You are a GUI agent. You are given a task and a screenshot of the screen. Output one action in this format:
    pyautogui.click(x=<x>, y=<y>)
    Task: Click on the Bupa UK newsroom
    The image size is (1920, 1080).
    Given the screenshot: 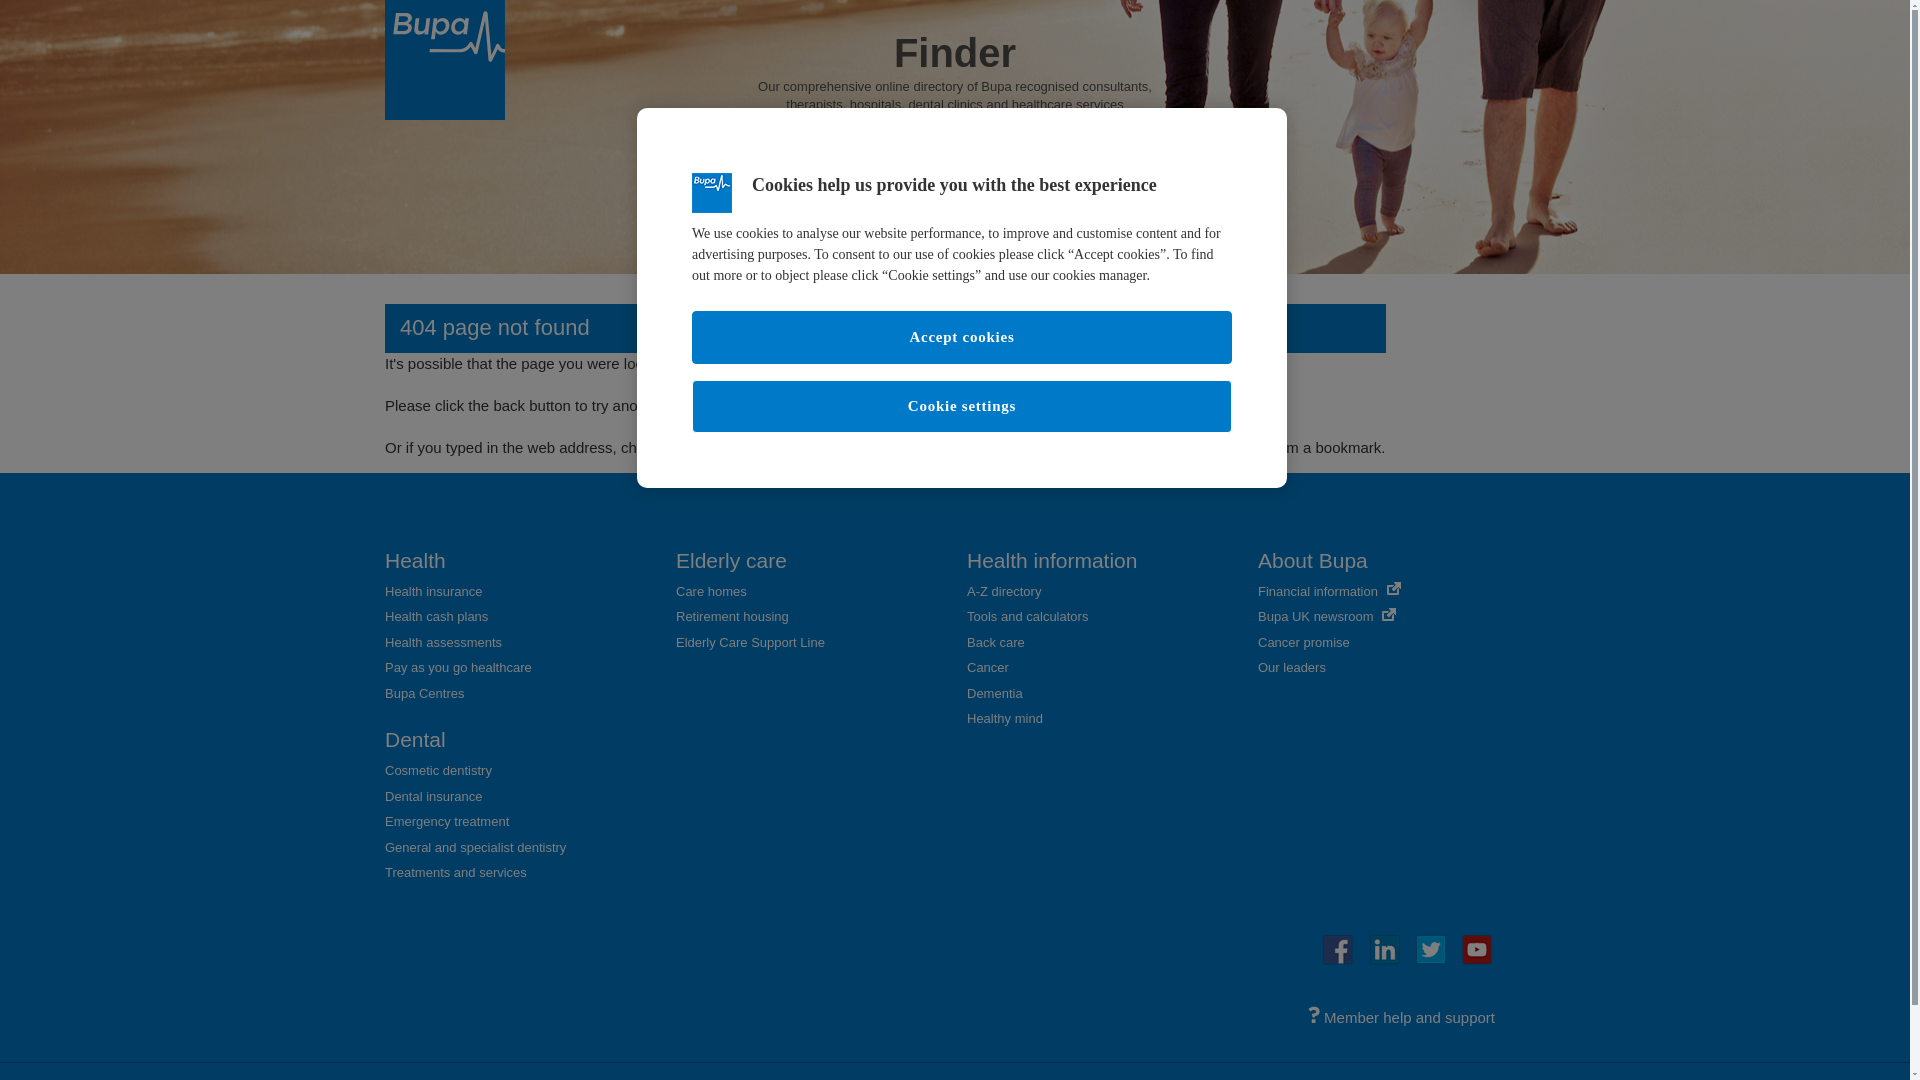 What is the action you would take?
    pyautogui.click(x=1326, y=616)
    